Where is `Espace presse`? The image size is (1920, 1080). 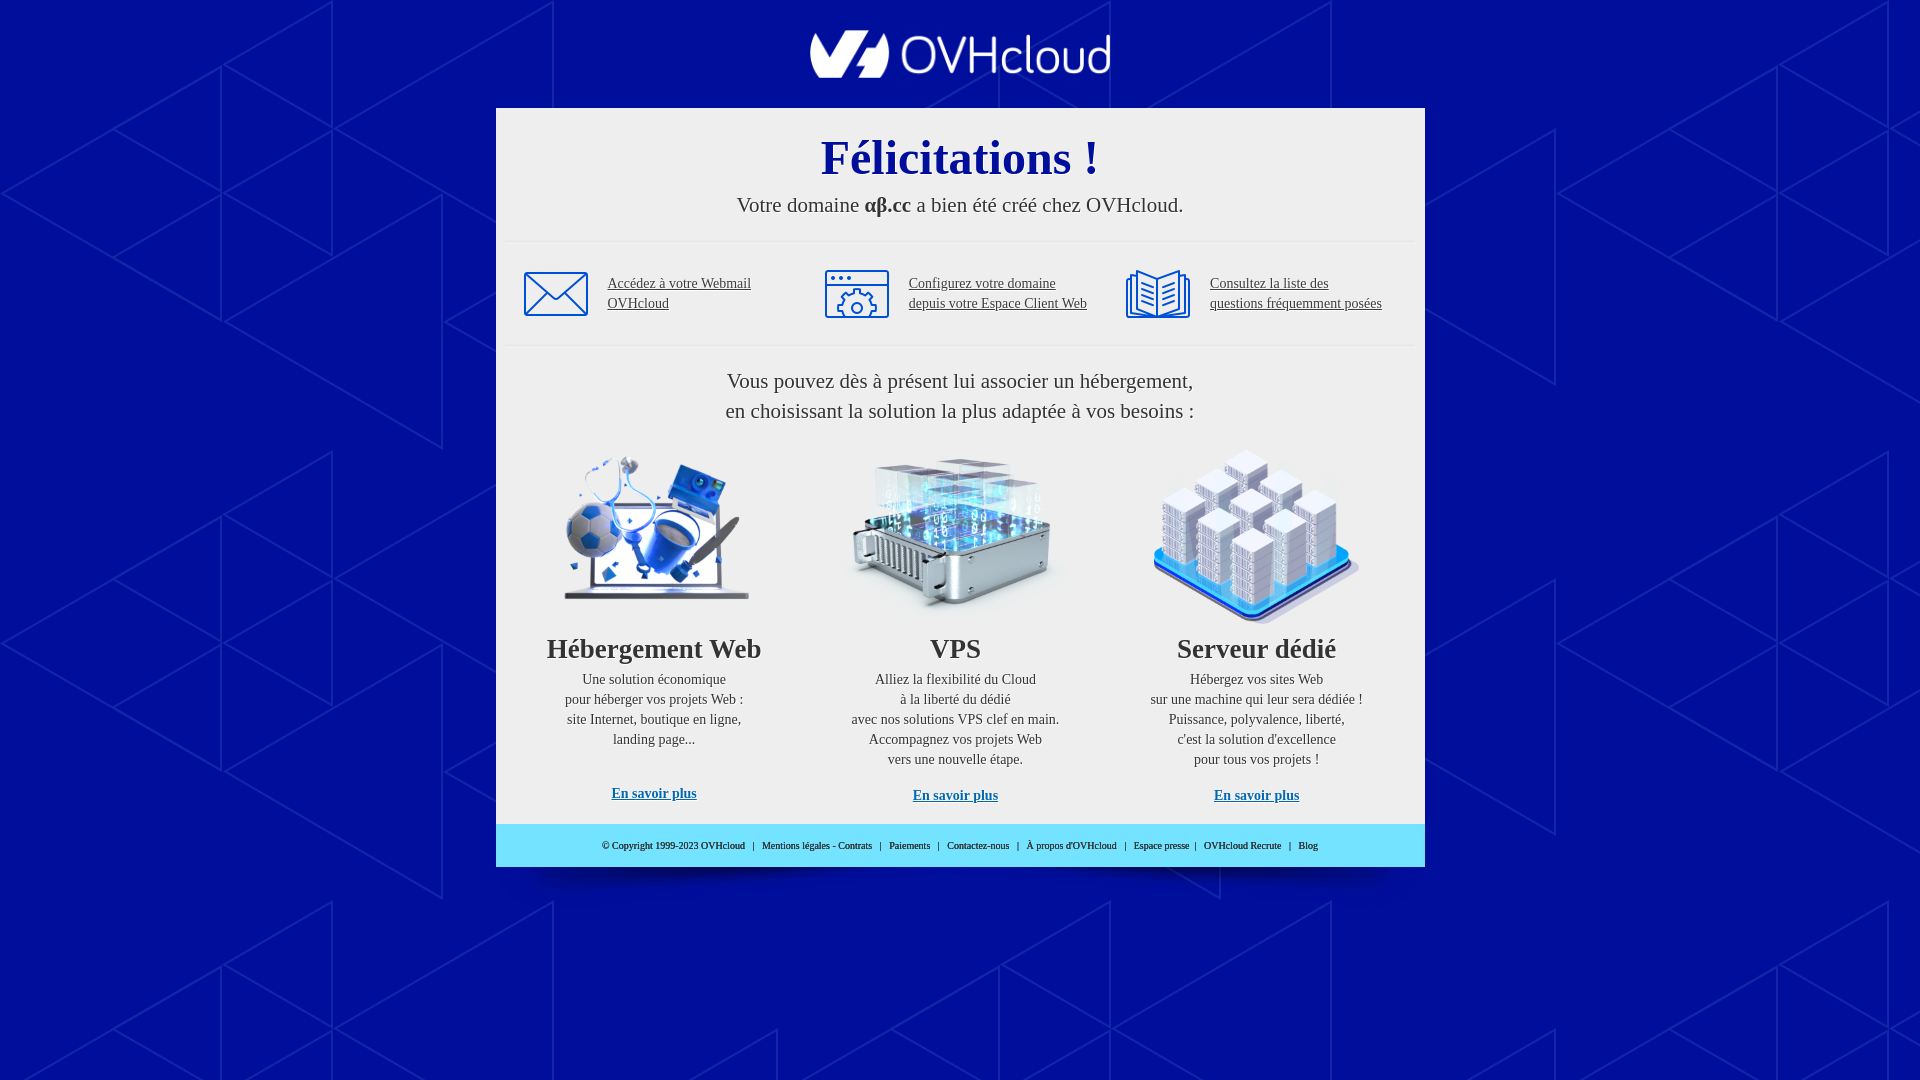 Espace presse is located at coordinates (1162, 846).